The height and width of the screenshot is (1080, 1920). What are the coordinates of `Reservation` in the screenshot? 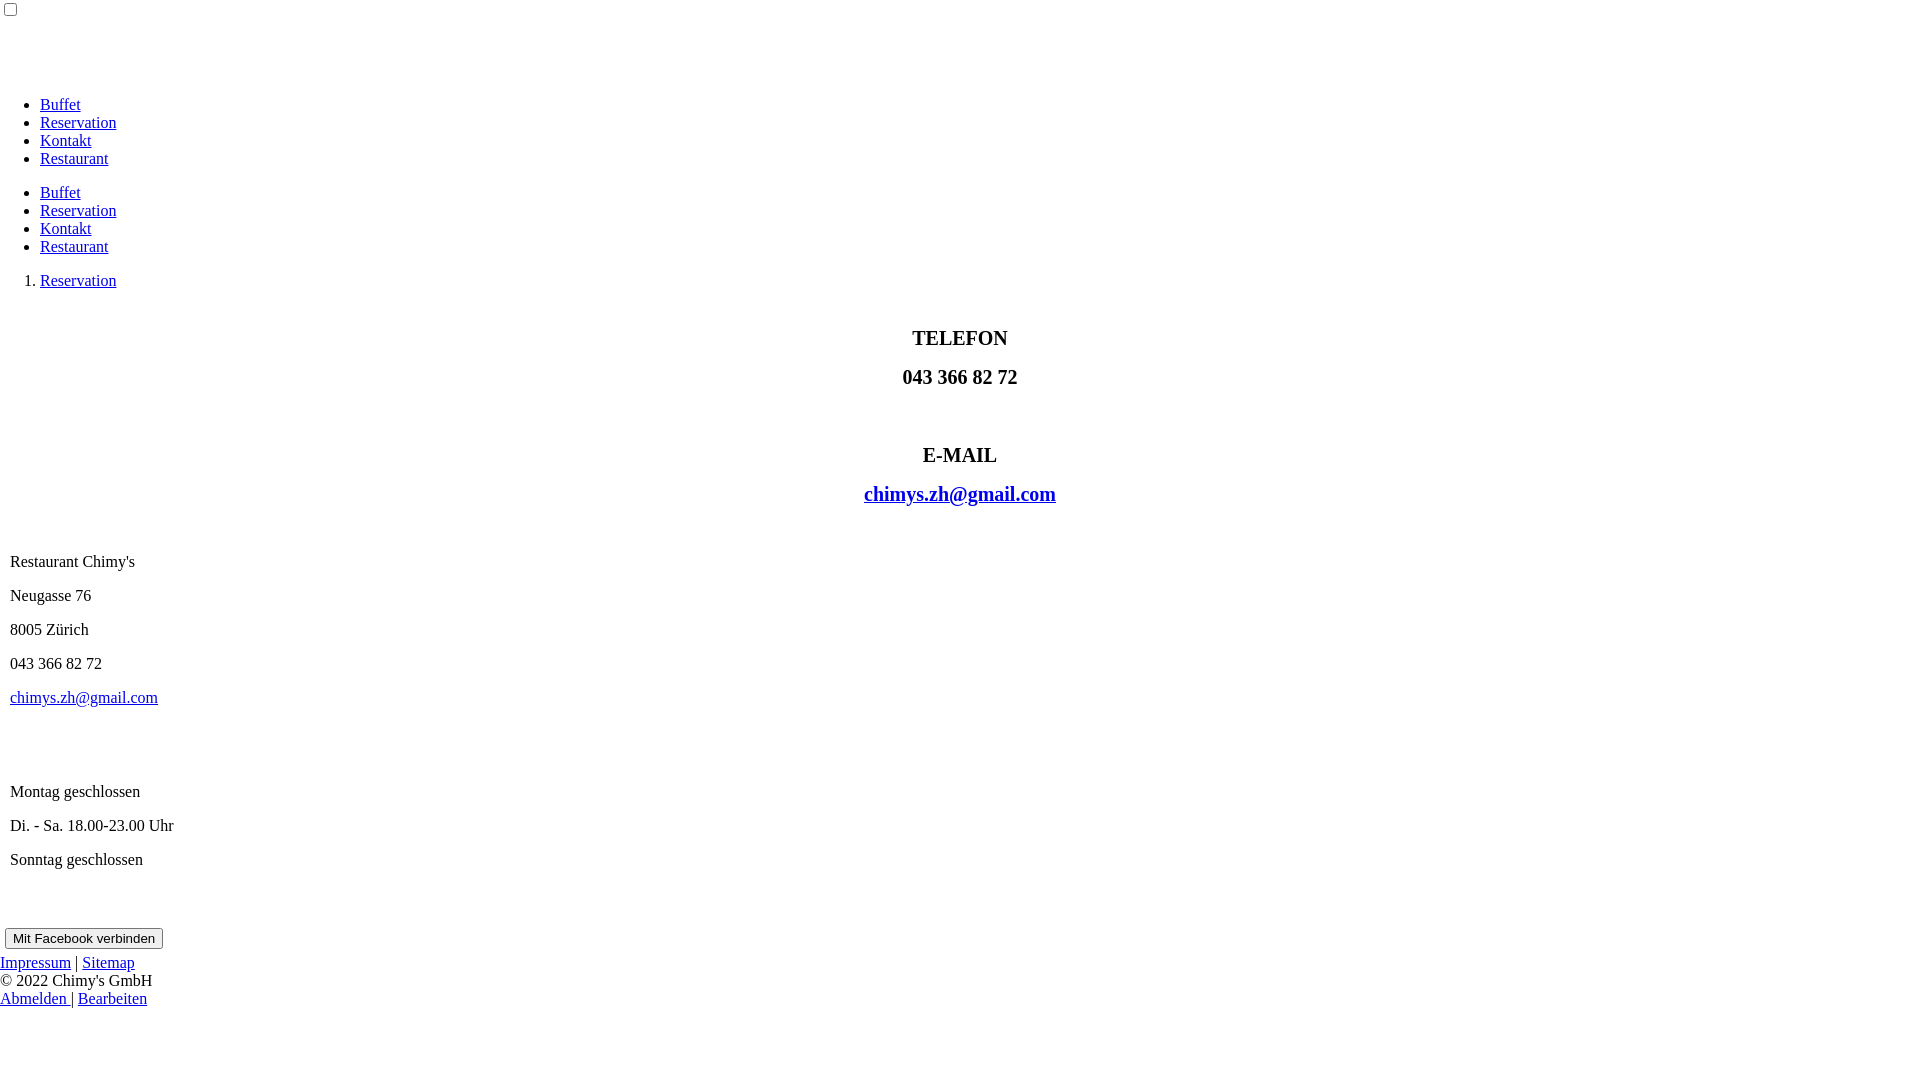 It's located at (78, 122).